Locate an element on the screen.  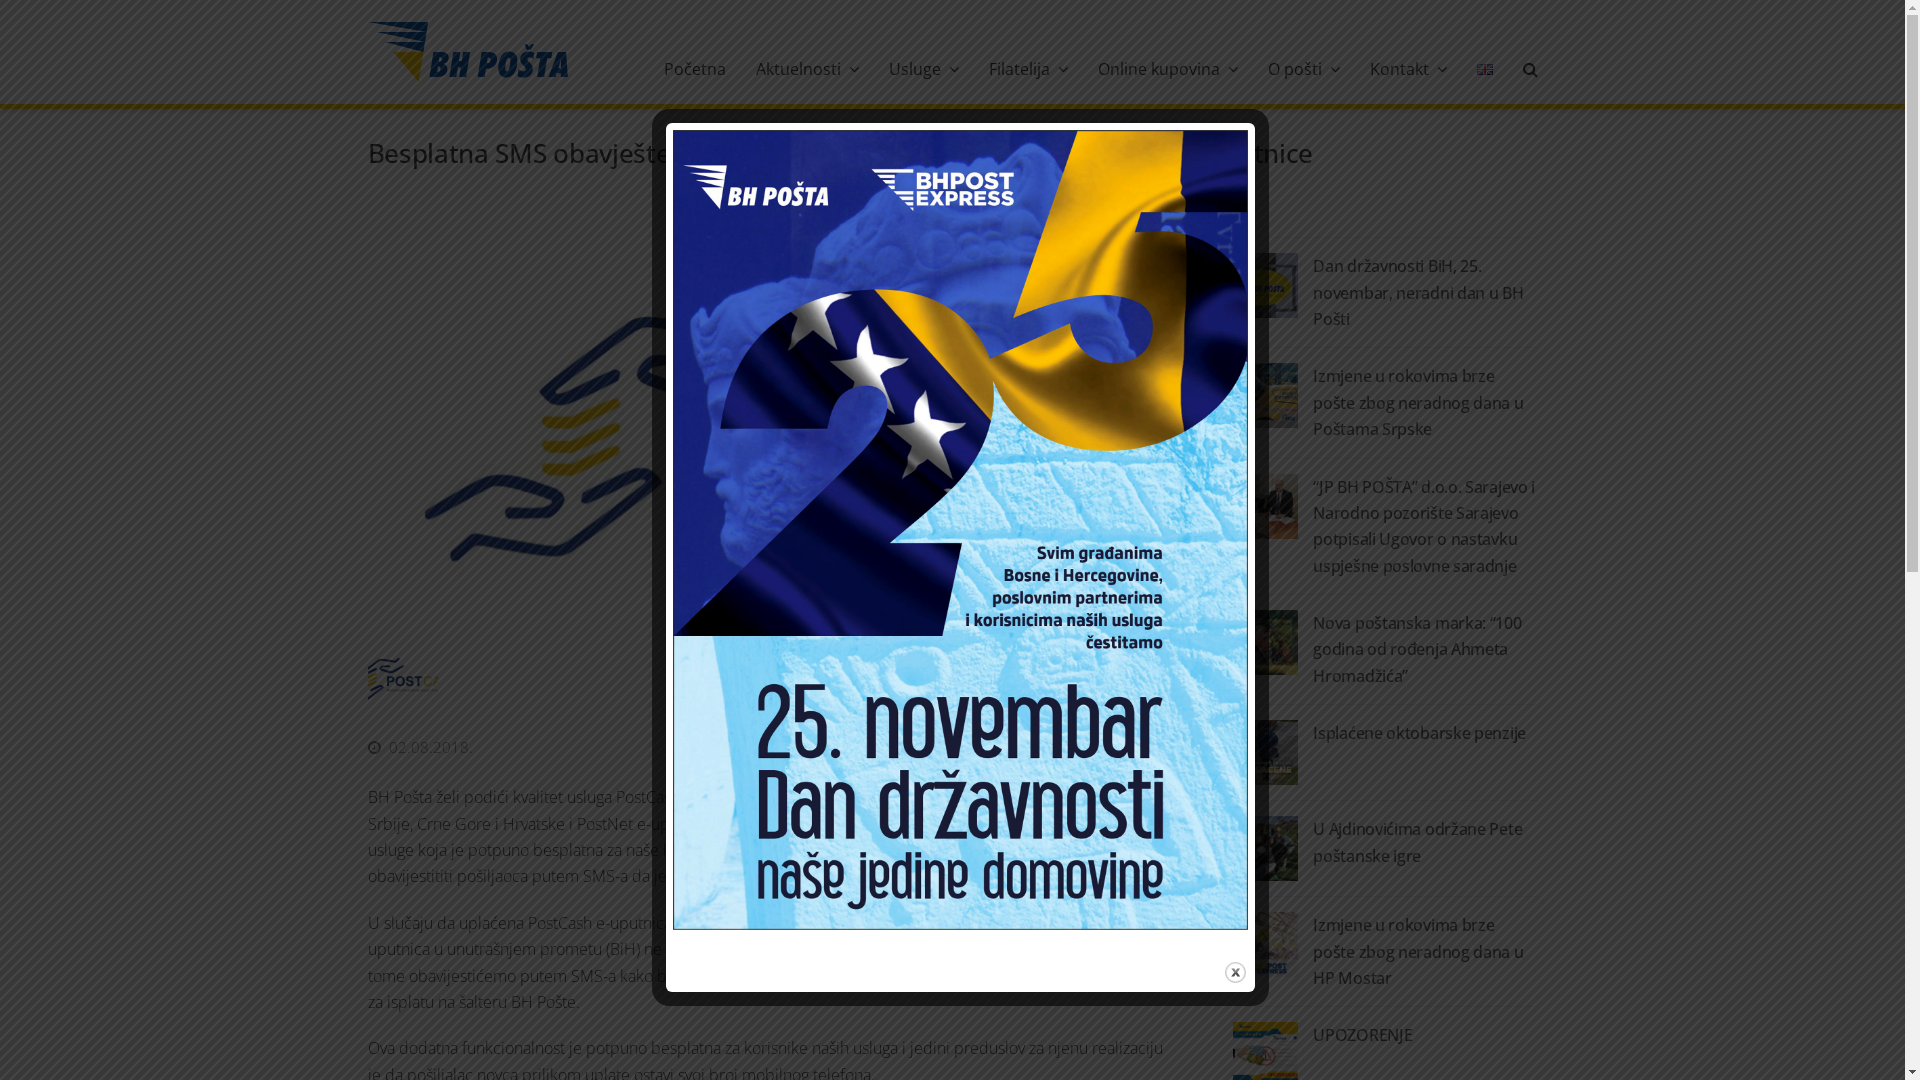
Kontakt is located at coordinates (1408, 69).